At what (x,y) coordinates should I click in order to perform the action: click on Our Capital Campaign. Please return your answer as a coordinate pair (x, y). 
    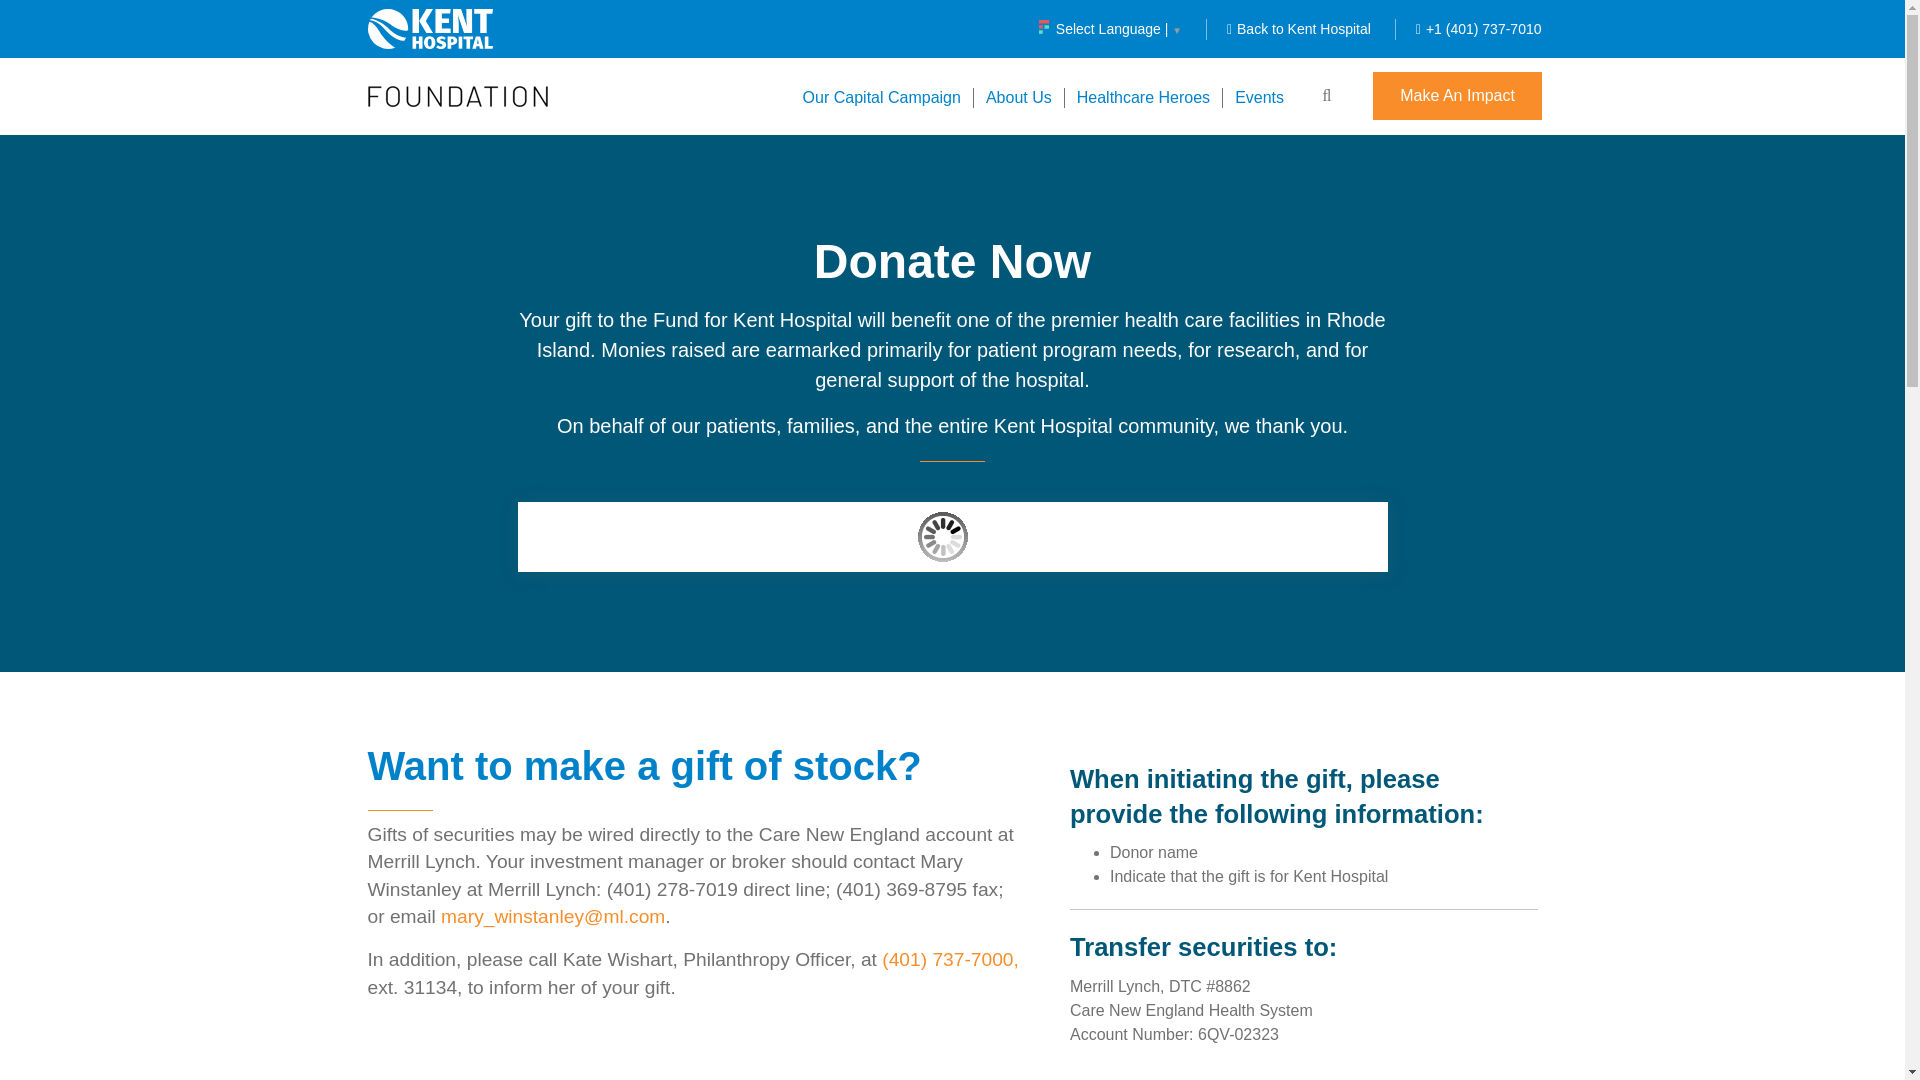
    Looking at the image, I should click on (882, 96).